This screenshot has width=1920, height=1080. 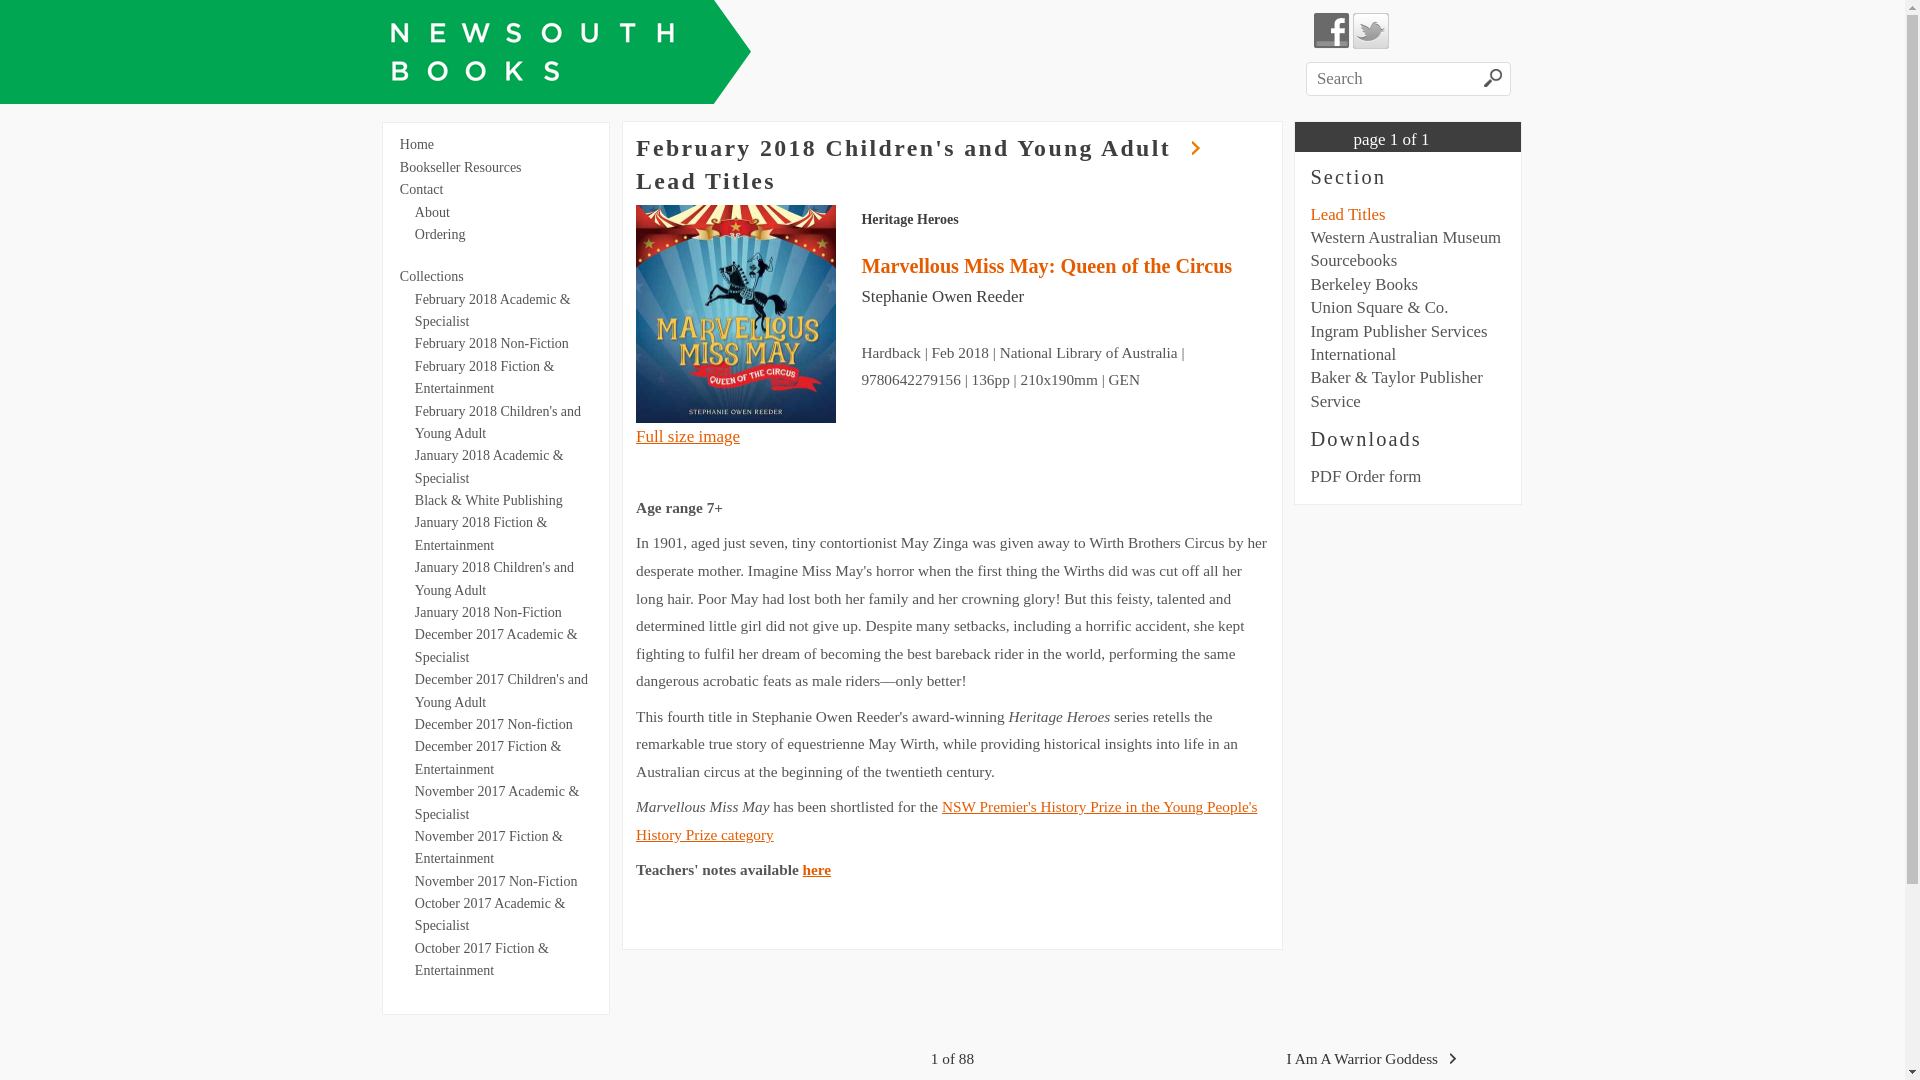 I want to click on Full size image, so click(x=688, y=436).